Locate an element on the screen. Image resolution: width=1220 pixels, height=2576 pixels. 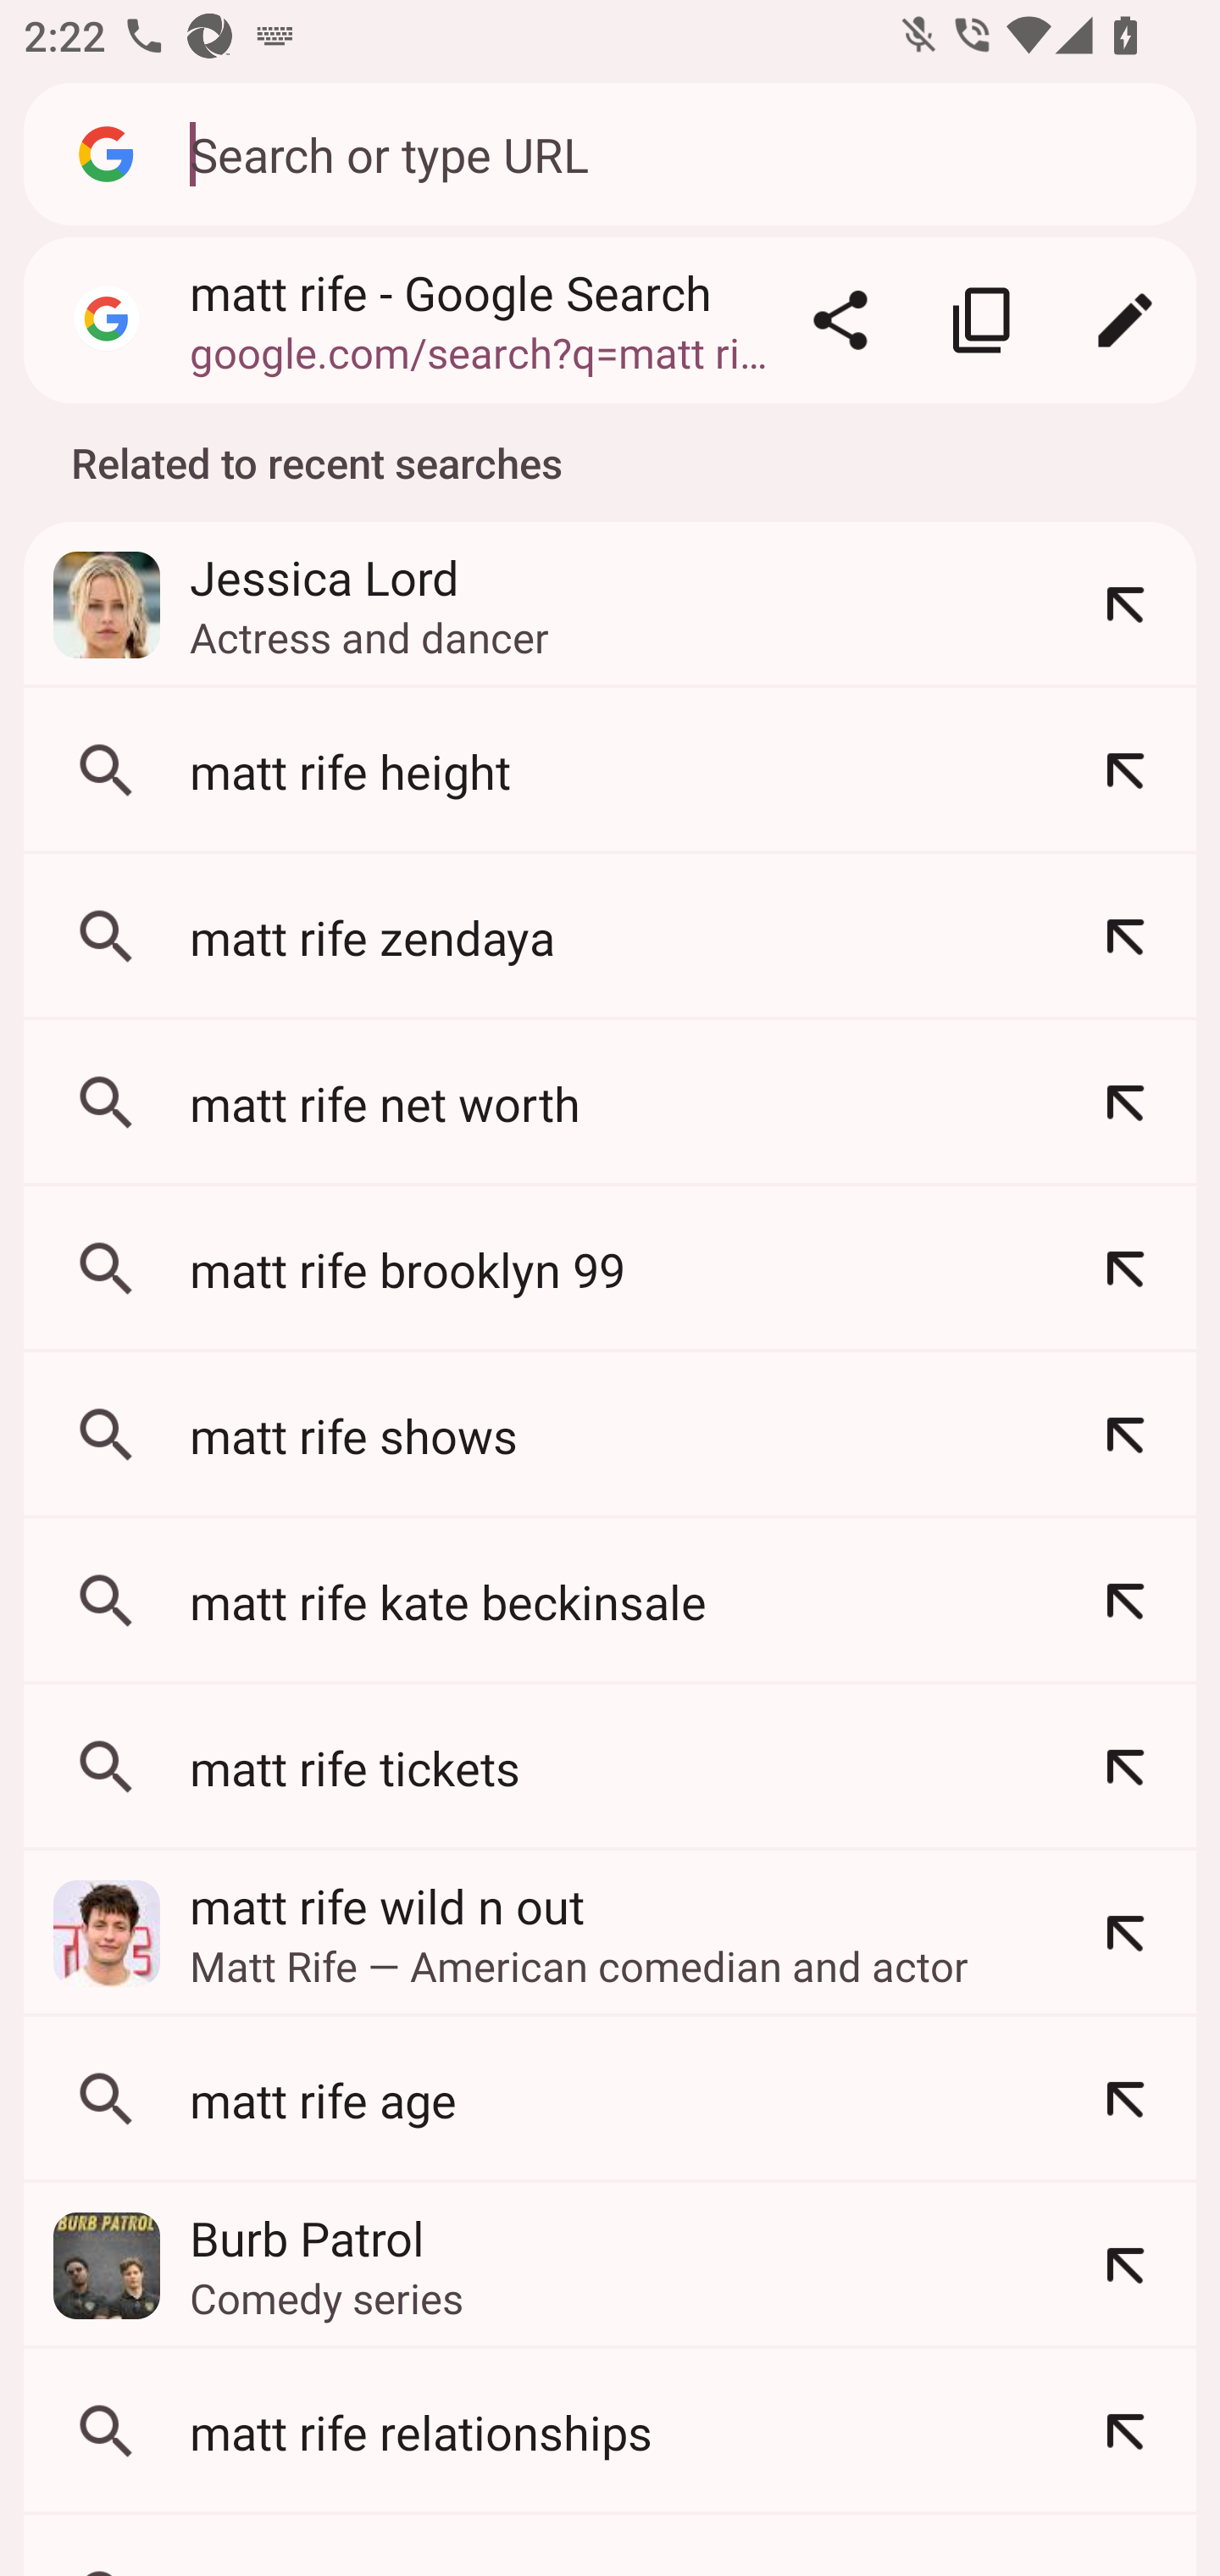
Refine: matt rife zendaya is located at coordinates (1125, 937).